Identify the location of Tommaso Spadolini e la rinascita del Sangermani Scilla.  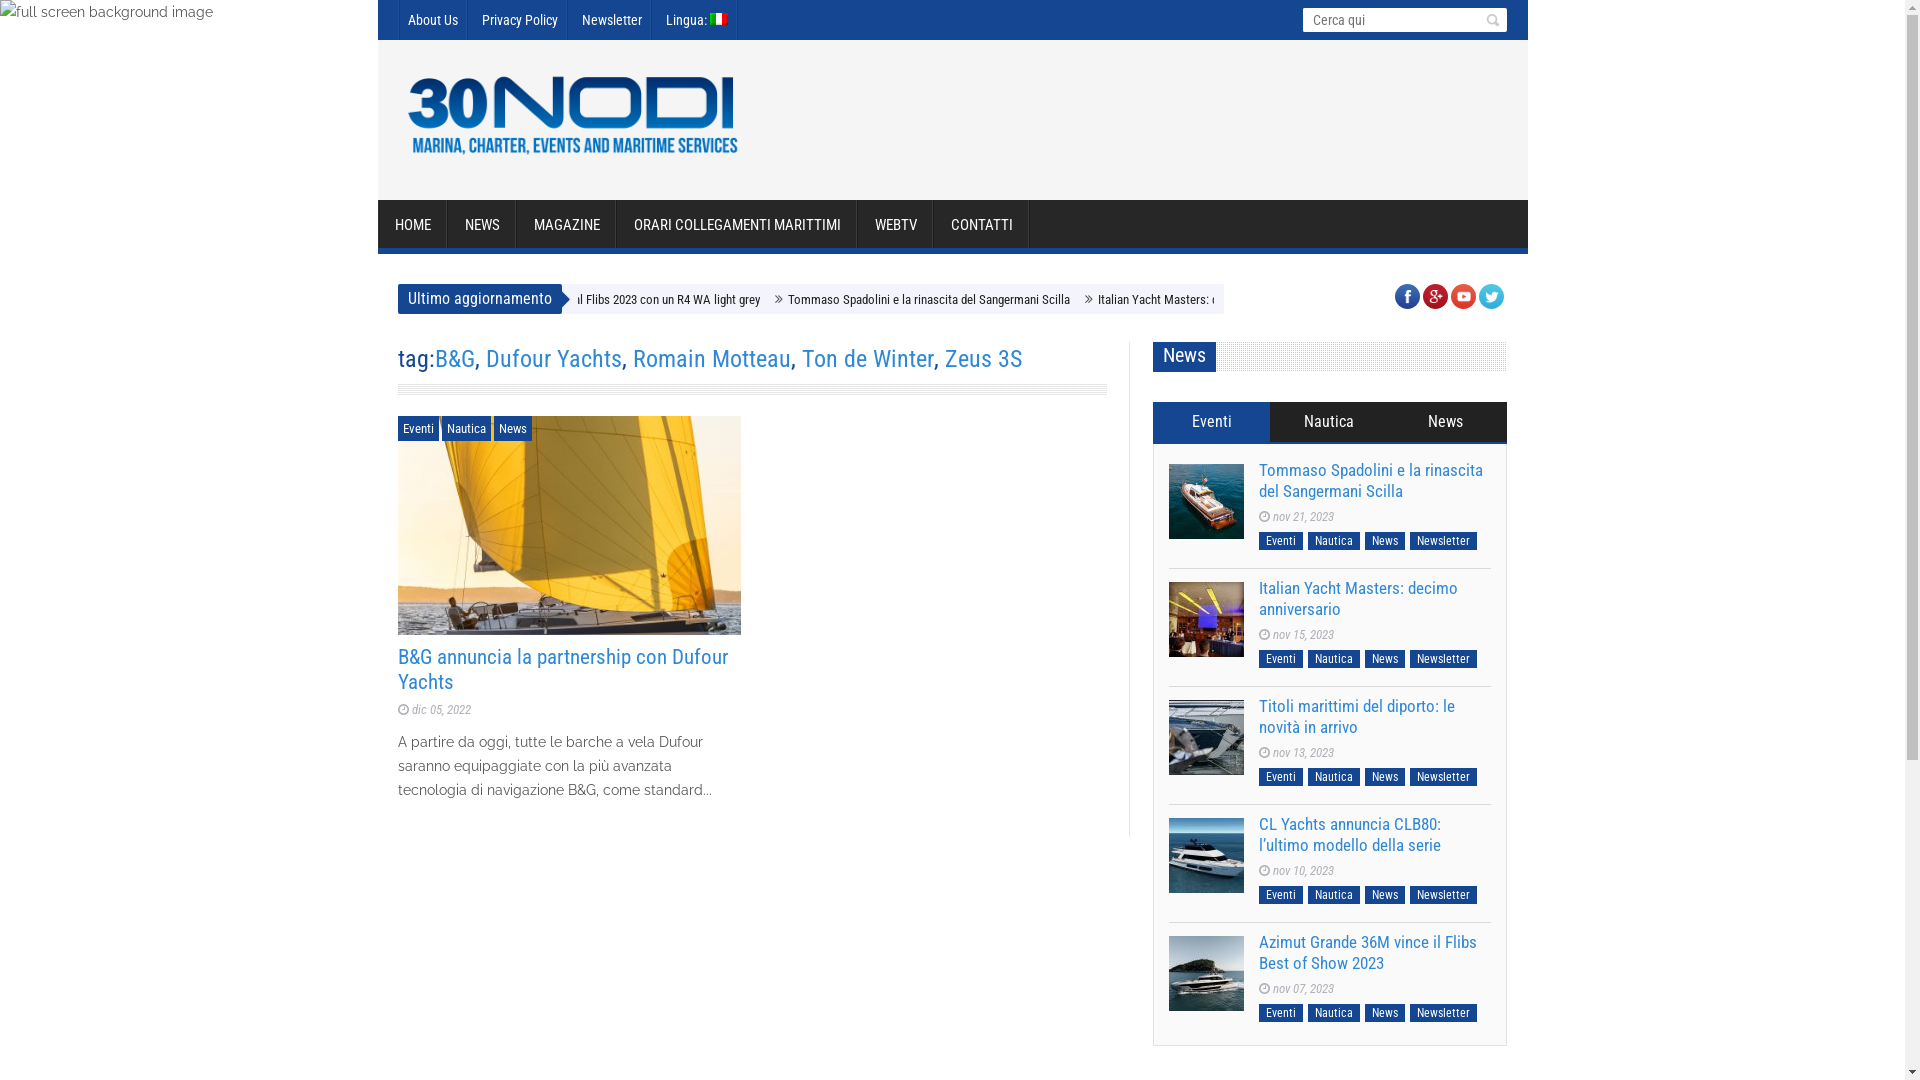
(1206, 502).